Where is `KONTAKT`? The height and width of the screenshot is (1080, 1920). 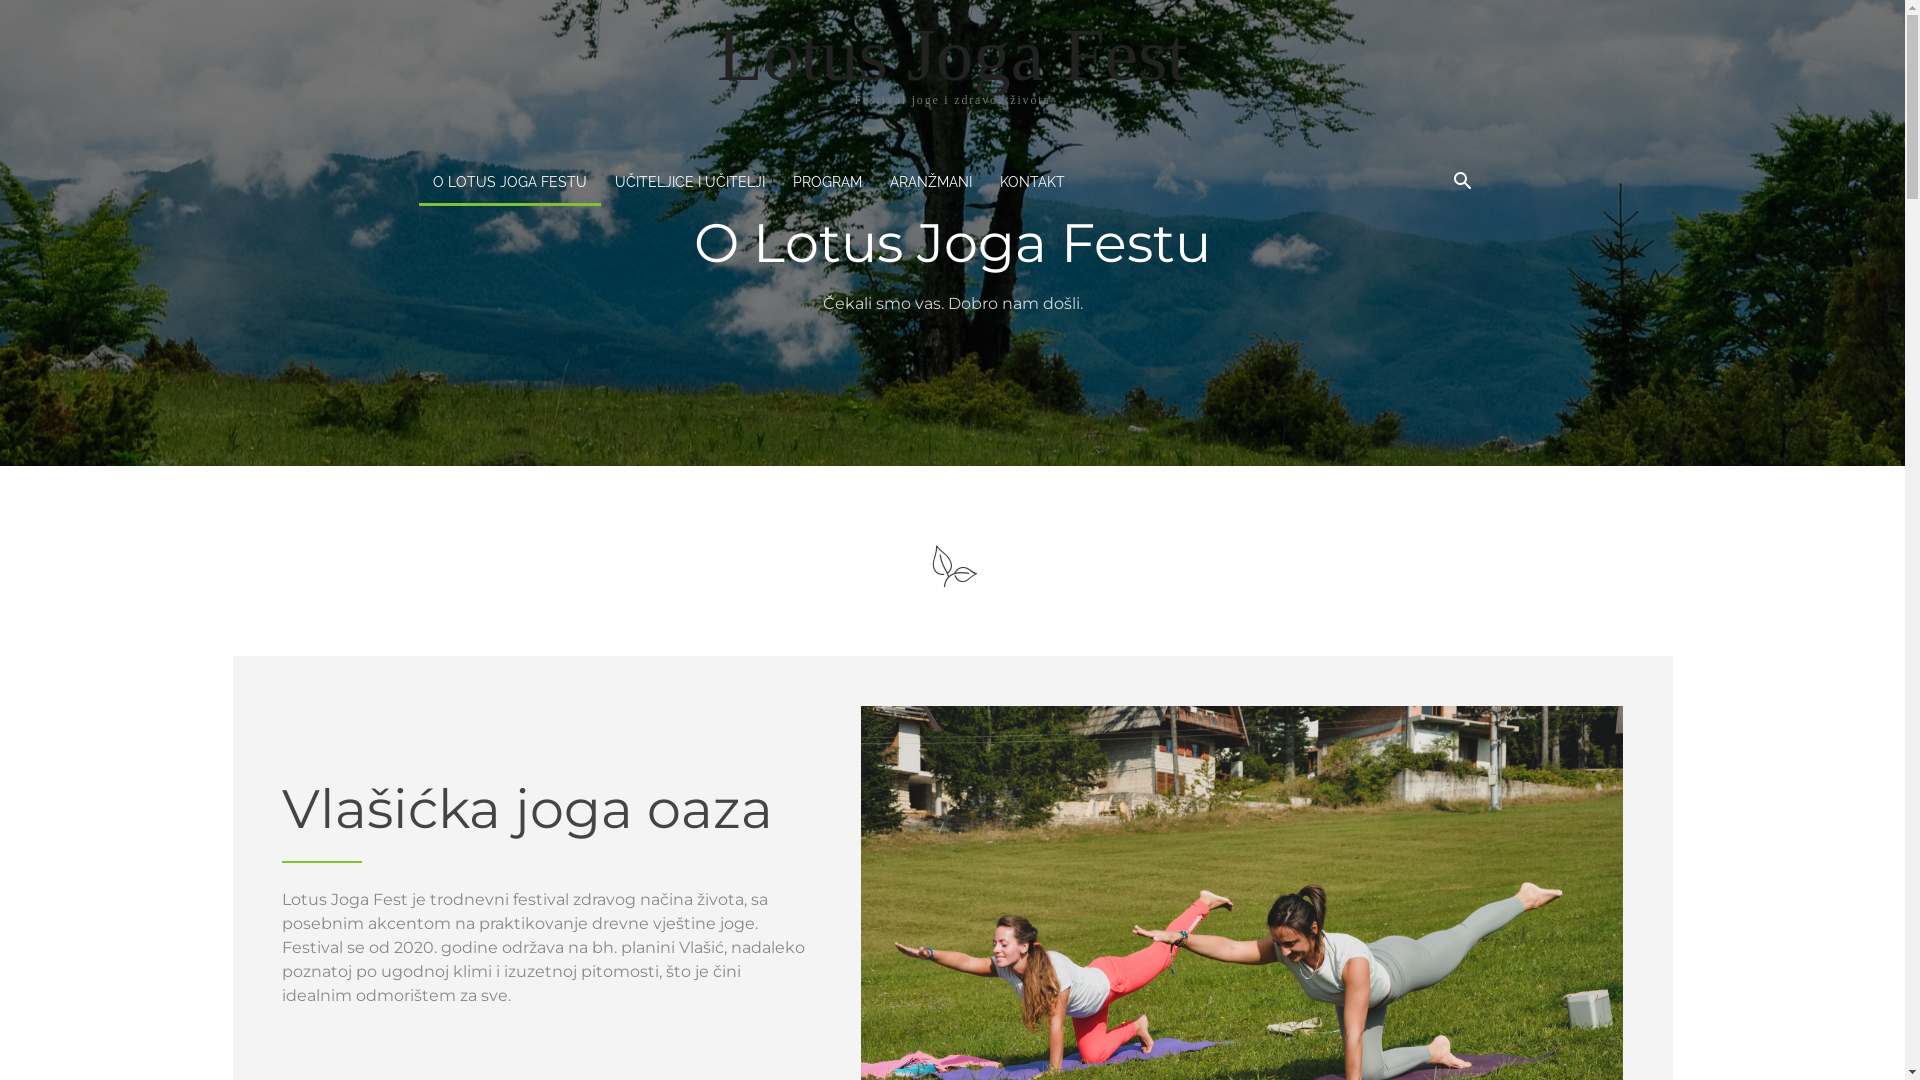 KONTAKT is located at coordinates (1032, 182).